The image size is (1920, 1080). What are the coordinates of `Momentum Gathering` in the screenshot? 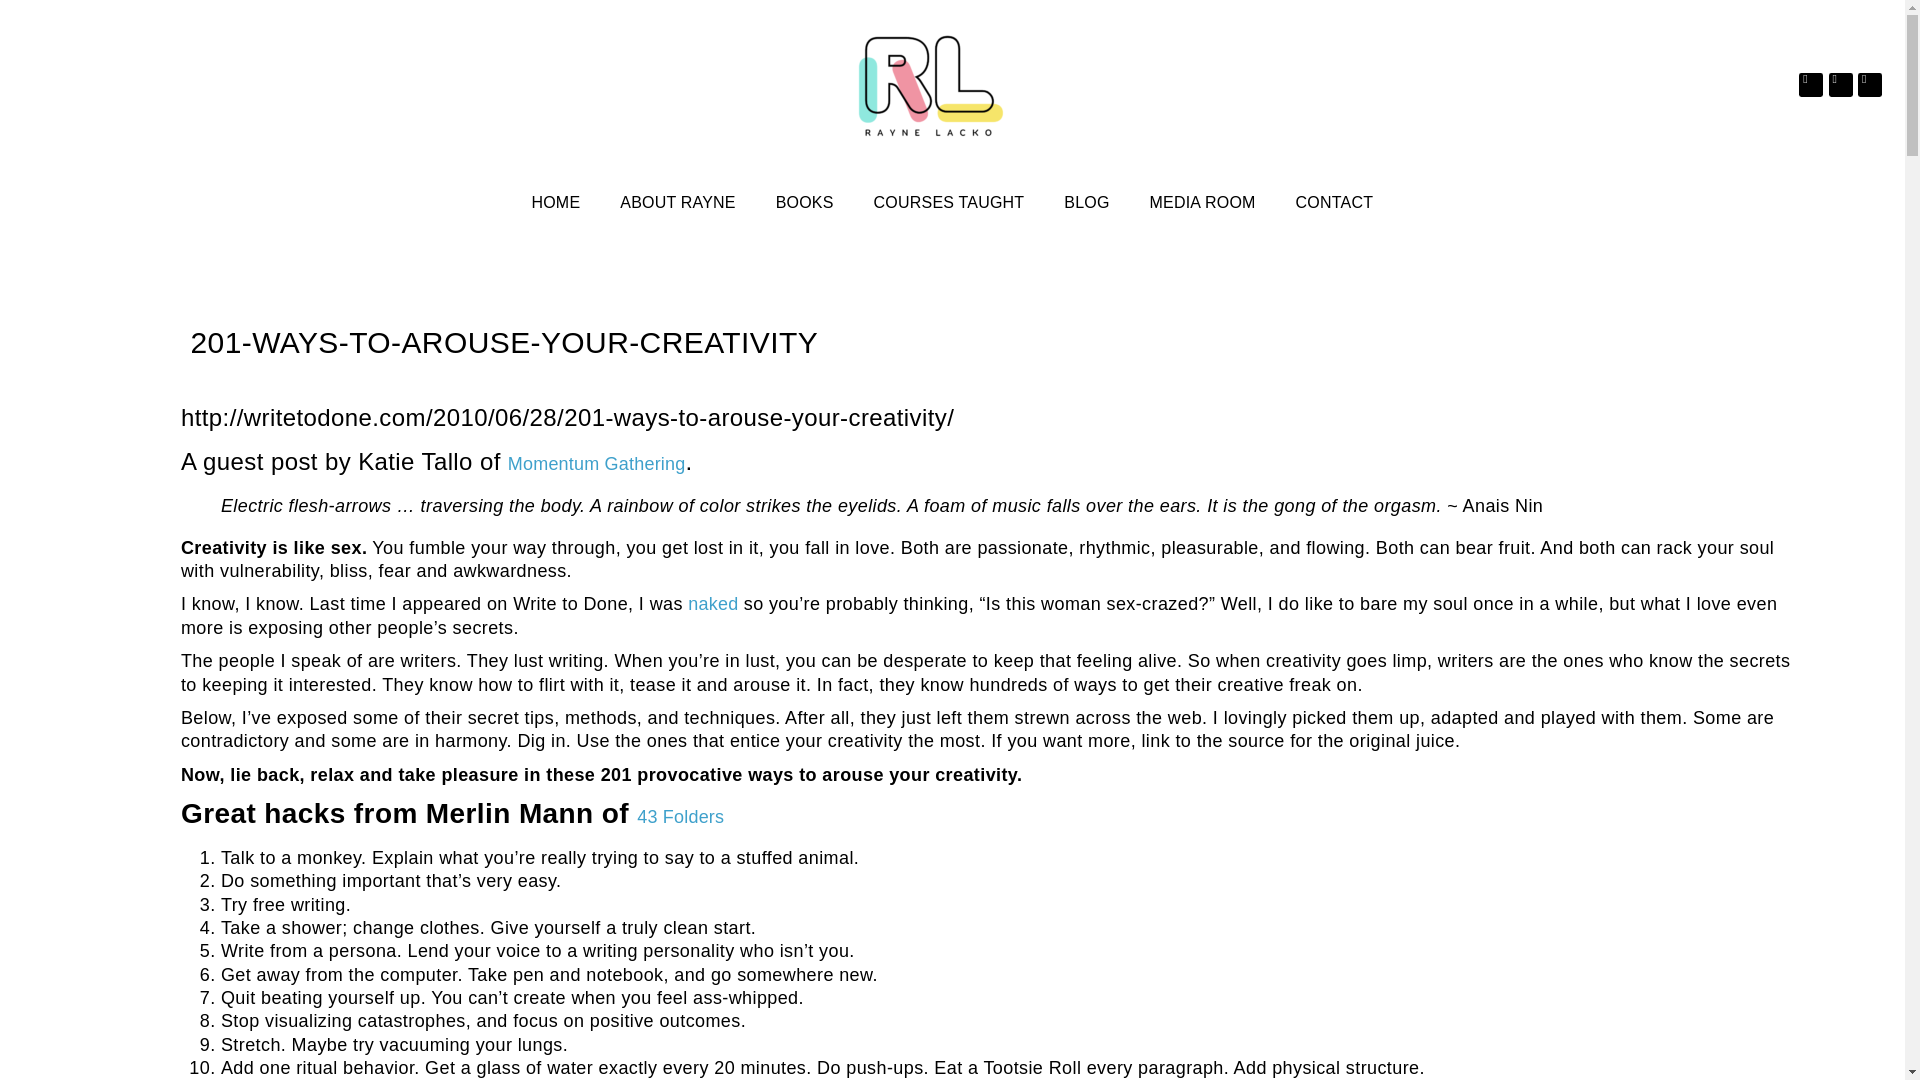 It's located at (596, 464).